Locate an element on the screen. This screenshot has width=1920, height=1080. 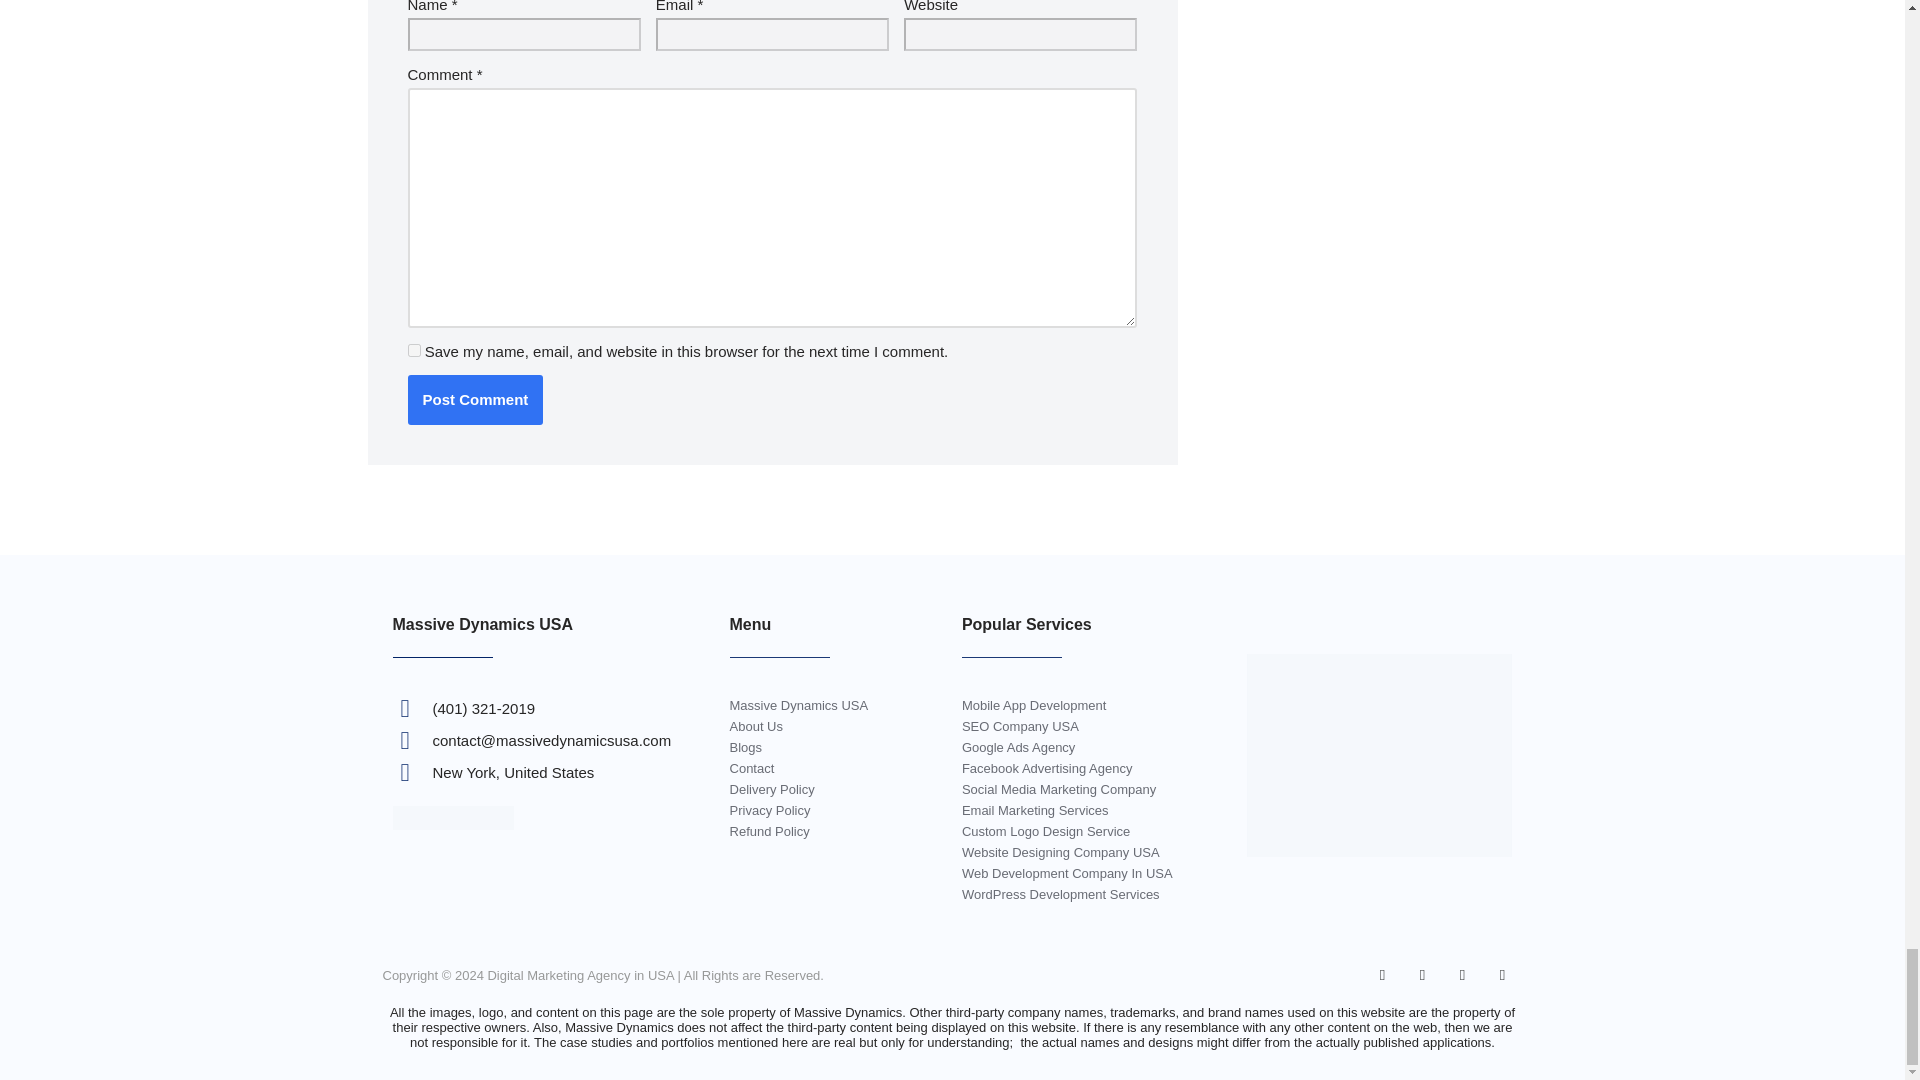
DMCA.com Protection Status is located at coordinates (452, 824).